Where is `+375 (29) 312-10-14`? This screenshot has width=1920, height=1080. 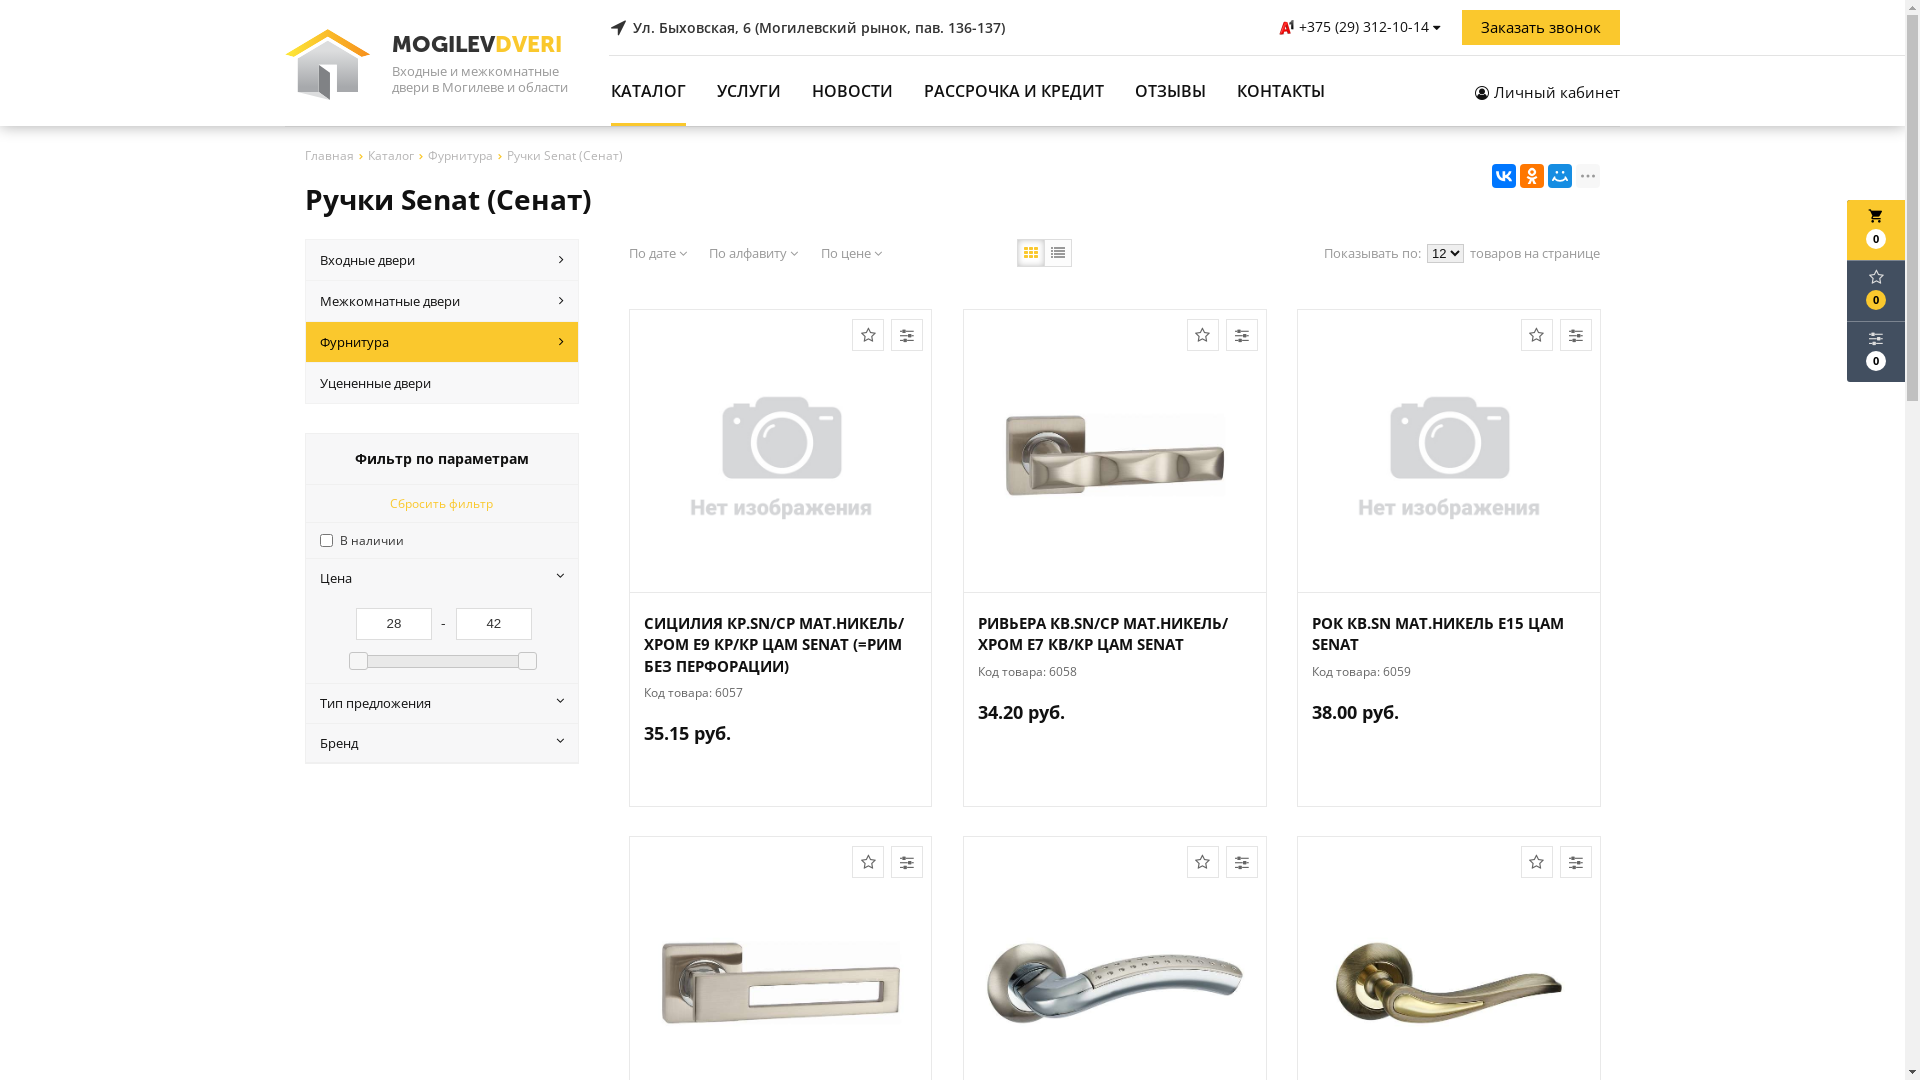 +375 (29) 312-10-14 is located at coordinates (1362, 26).